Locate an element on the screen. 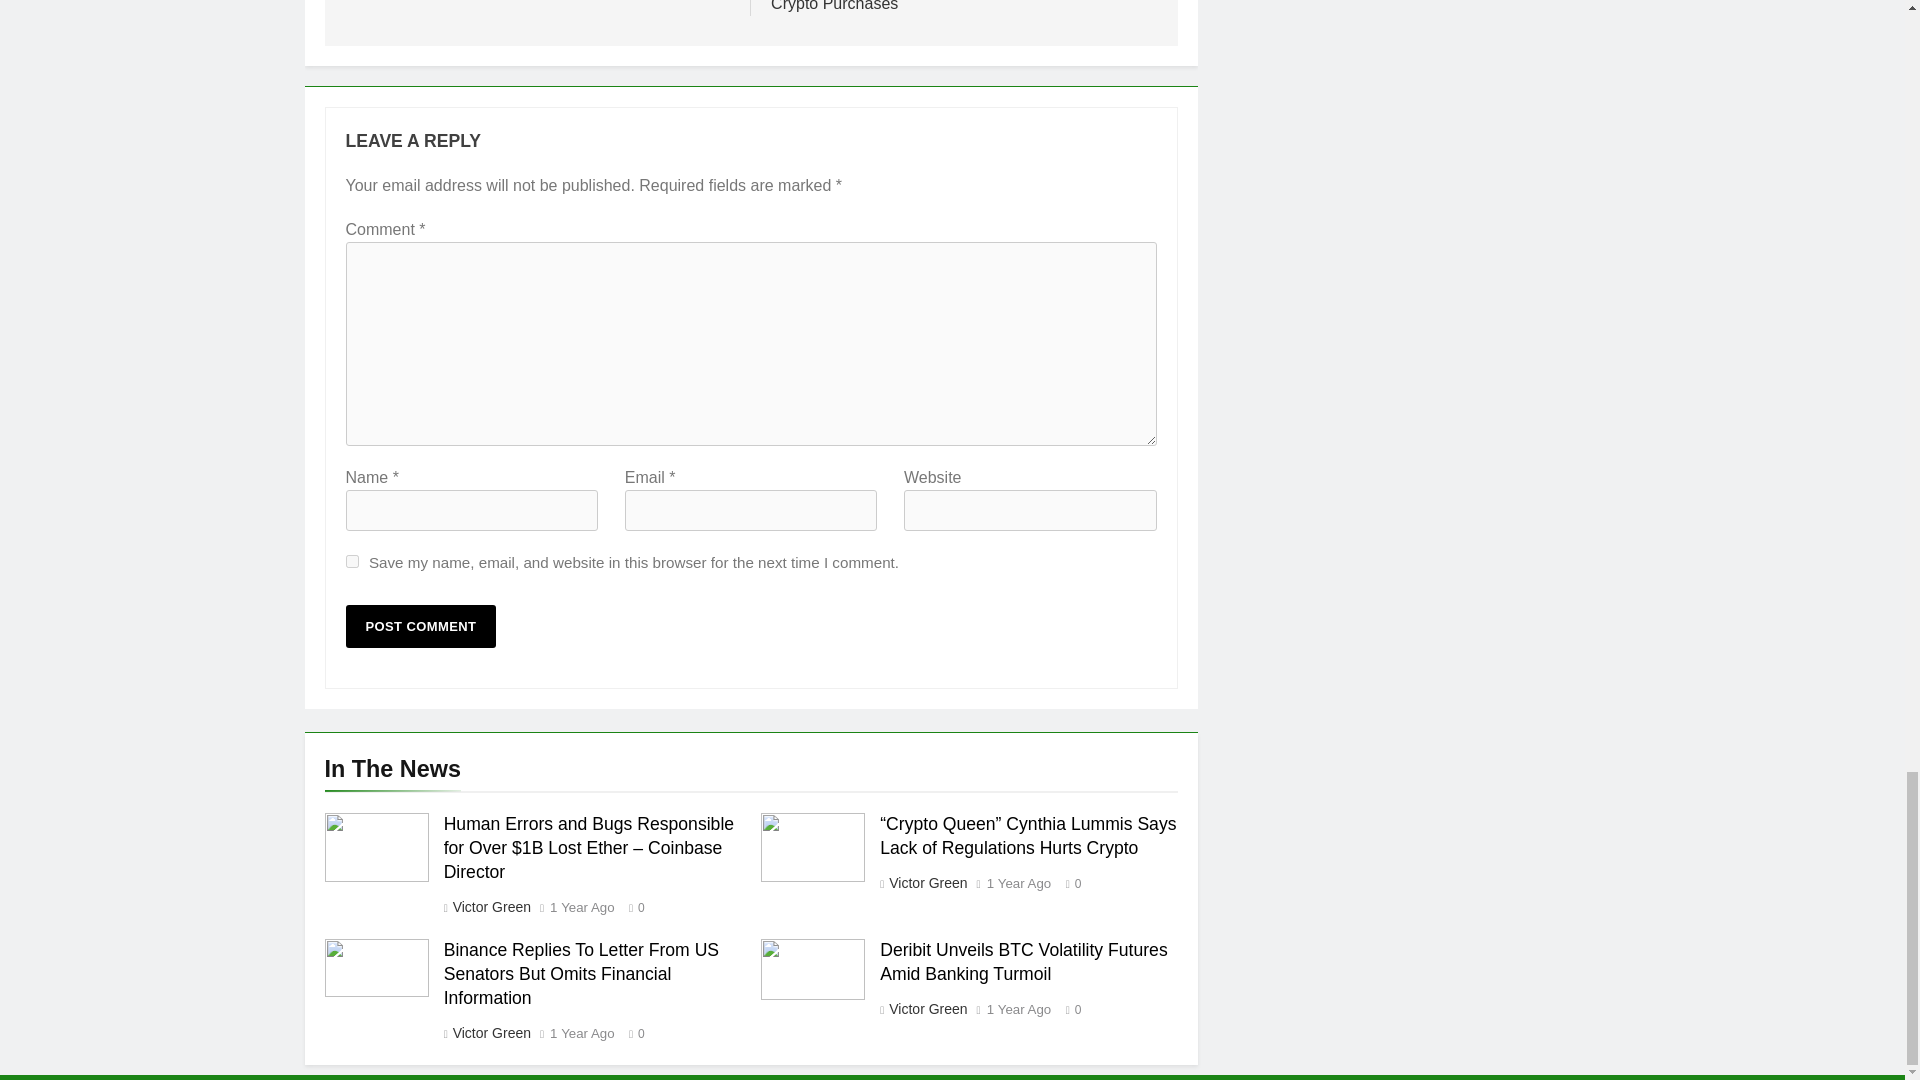 The height and width of the screenshot is (1080, 1920). yes is located at coordinates (352, 562).